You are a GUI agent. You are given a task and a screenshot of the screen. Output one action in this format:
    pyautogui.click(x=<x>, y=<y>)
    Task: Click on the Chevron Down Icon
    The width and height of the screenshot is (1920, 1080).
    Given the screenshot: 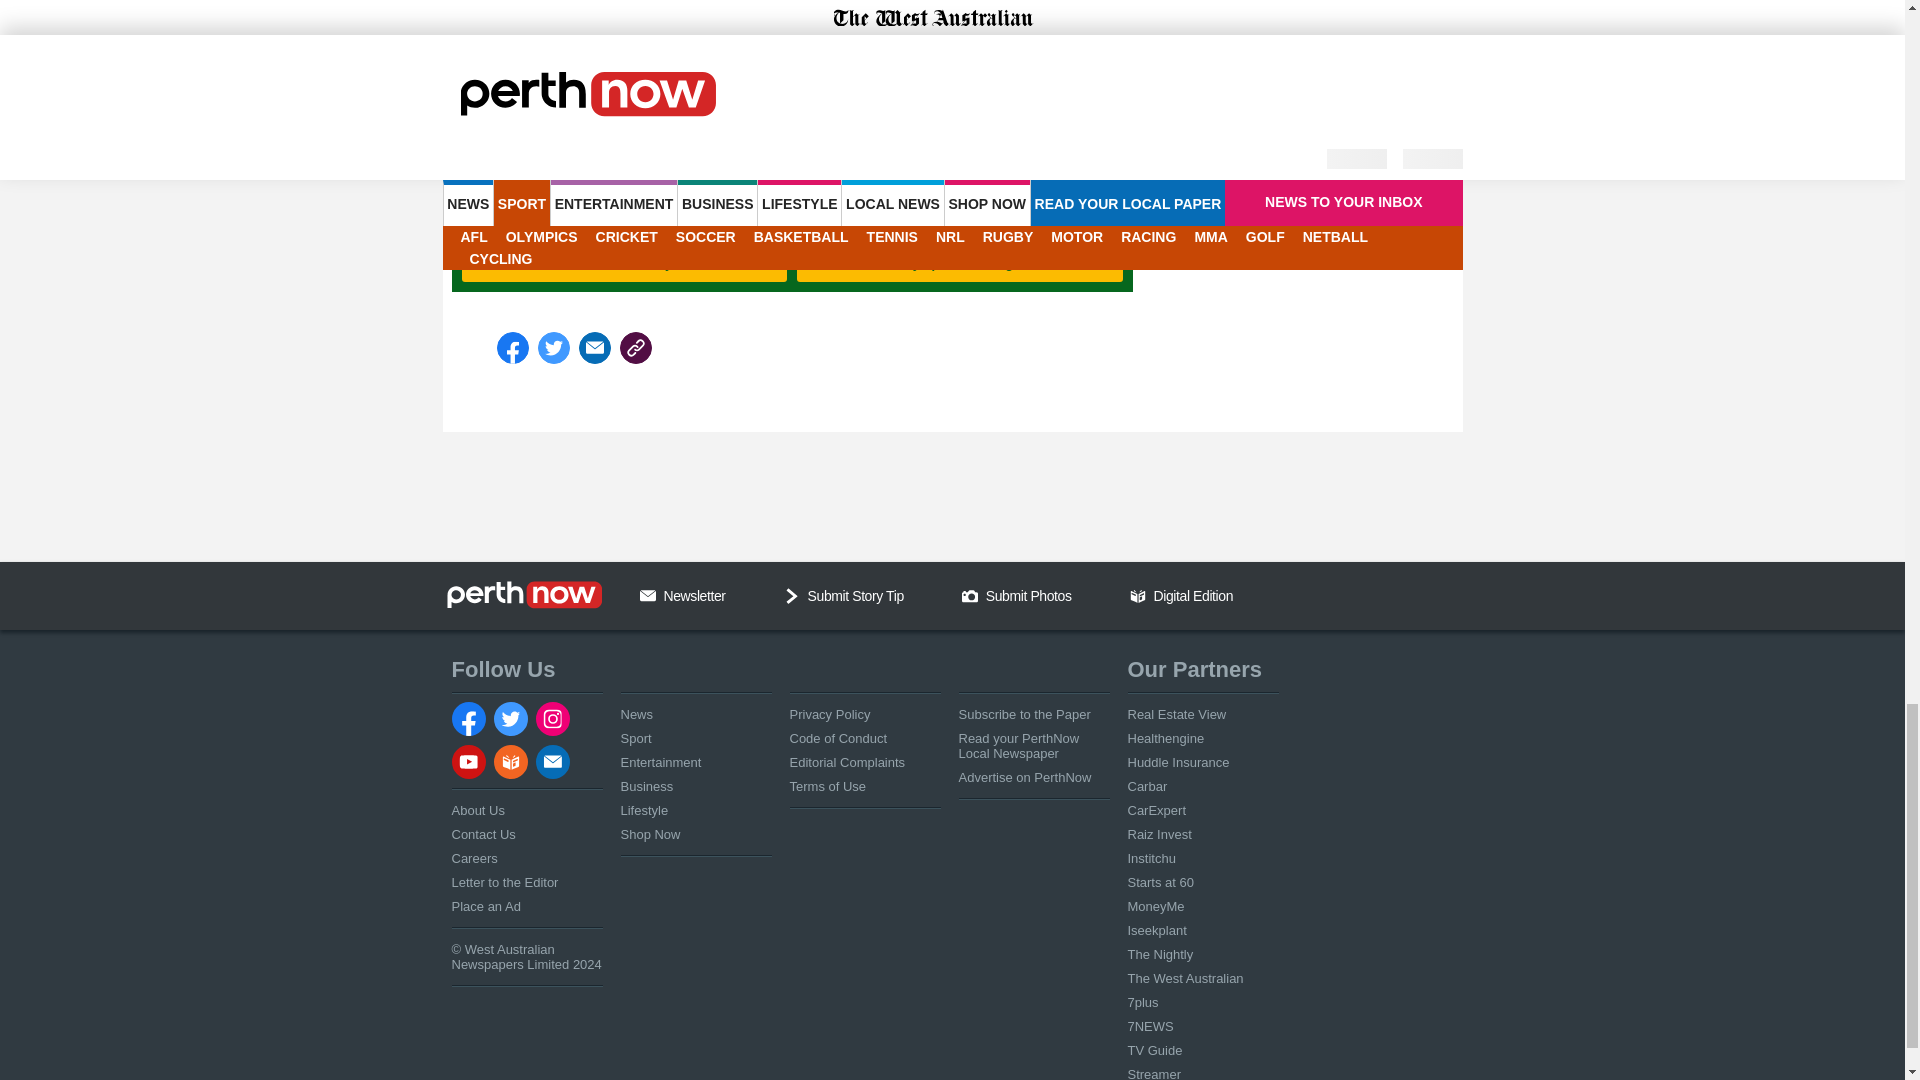 What is the action you would take?
    pyautogui.click(x=792, y=595)
    